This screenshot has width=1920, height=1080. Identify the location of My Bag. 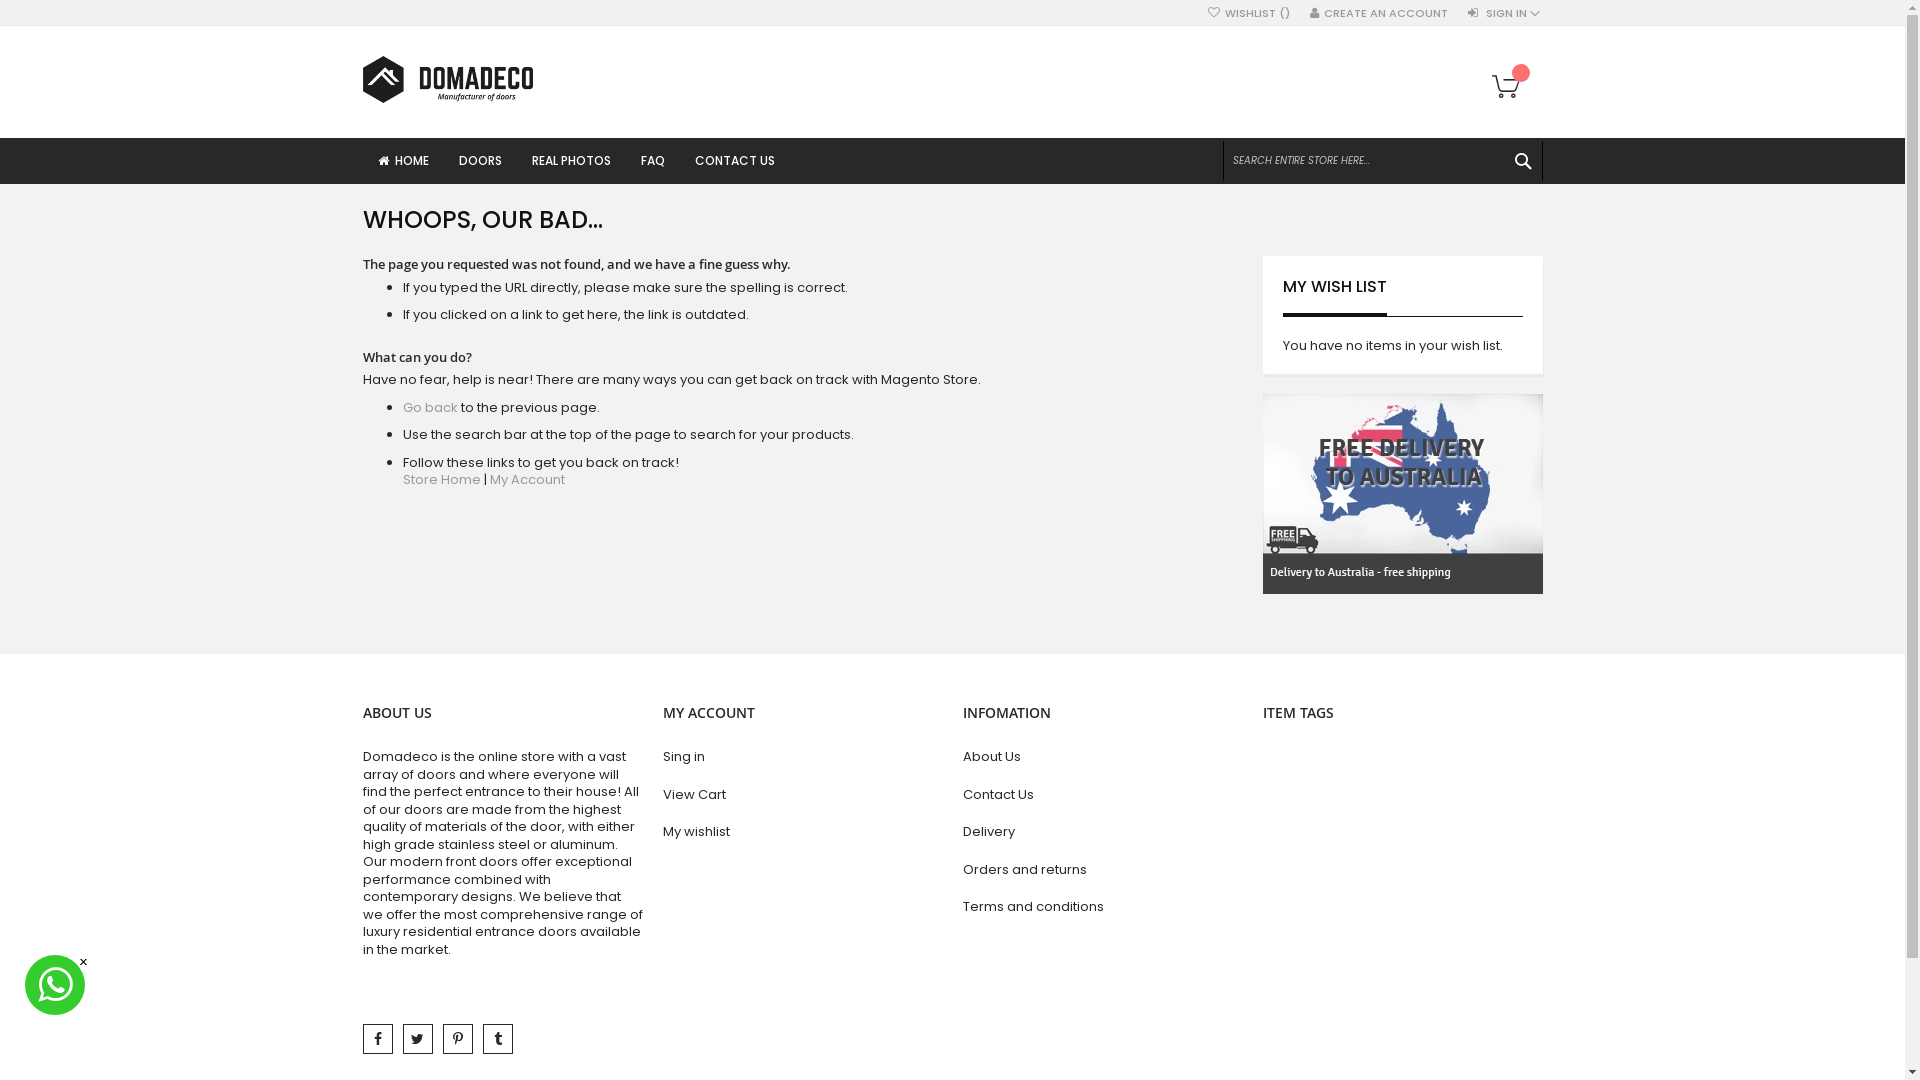
(1513, 88).